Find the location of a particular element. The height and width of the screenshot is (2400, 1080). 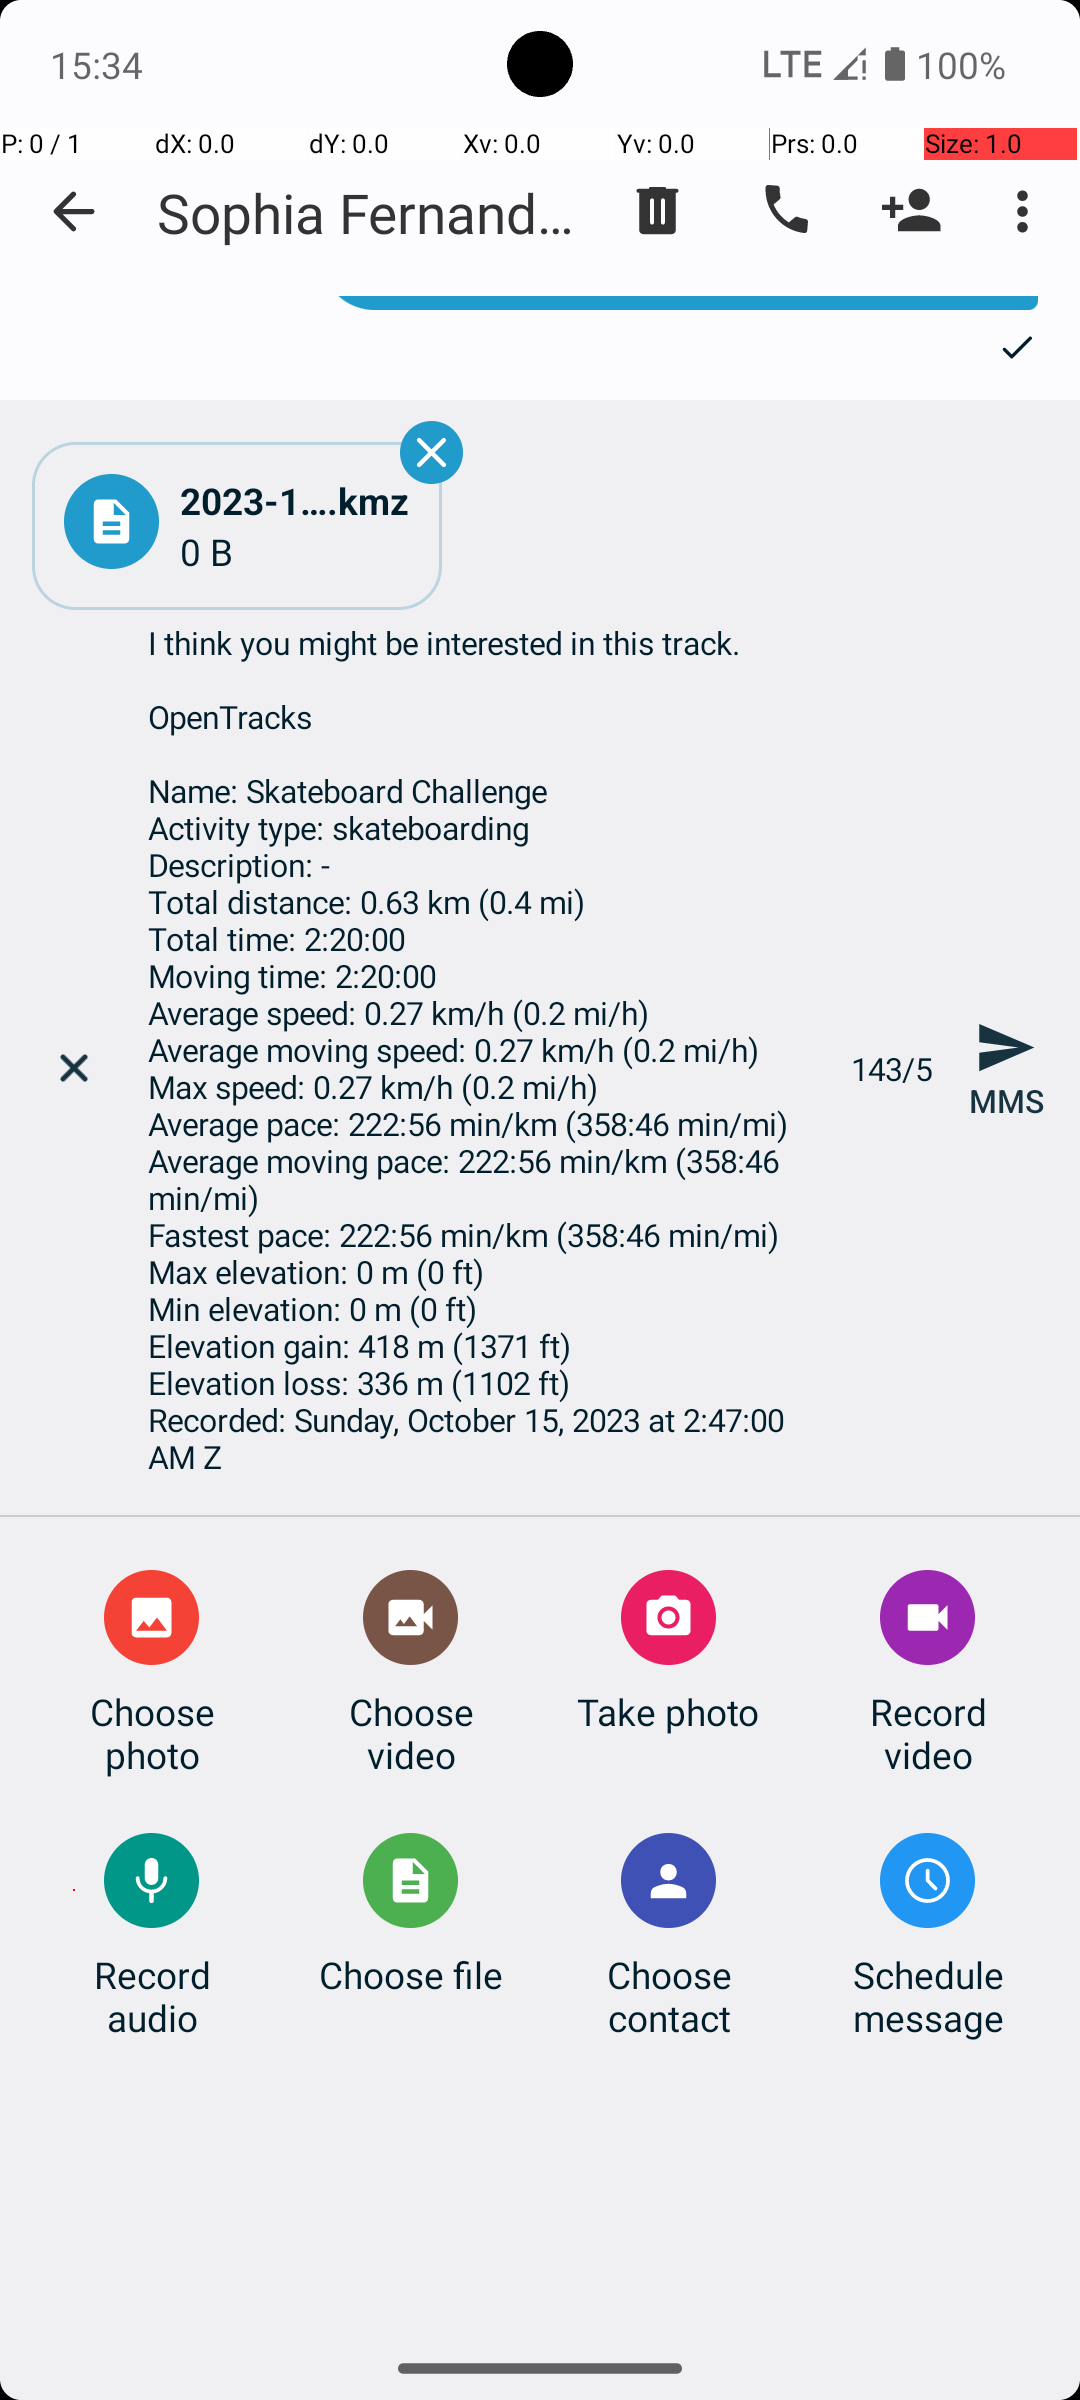

2023-10-15_02_47_Skateboard Challenge.kmz is located at coordinates (295, 500).